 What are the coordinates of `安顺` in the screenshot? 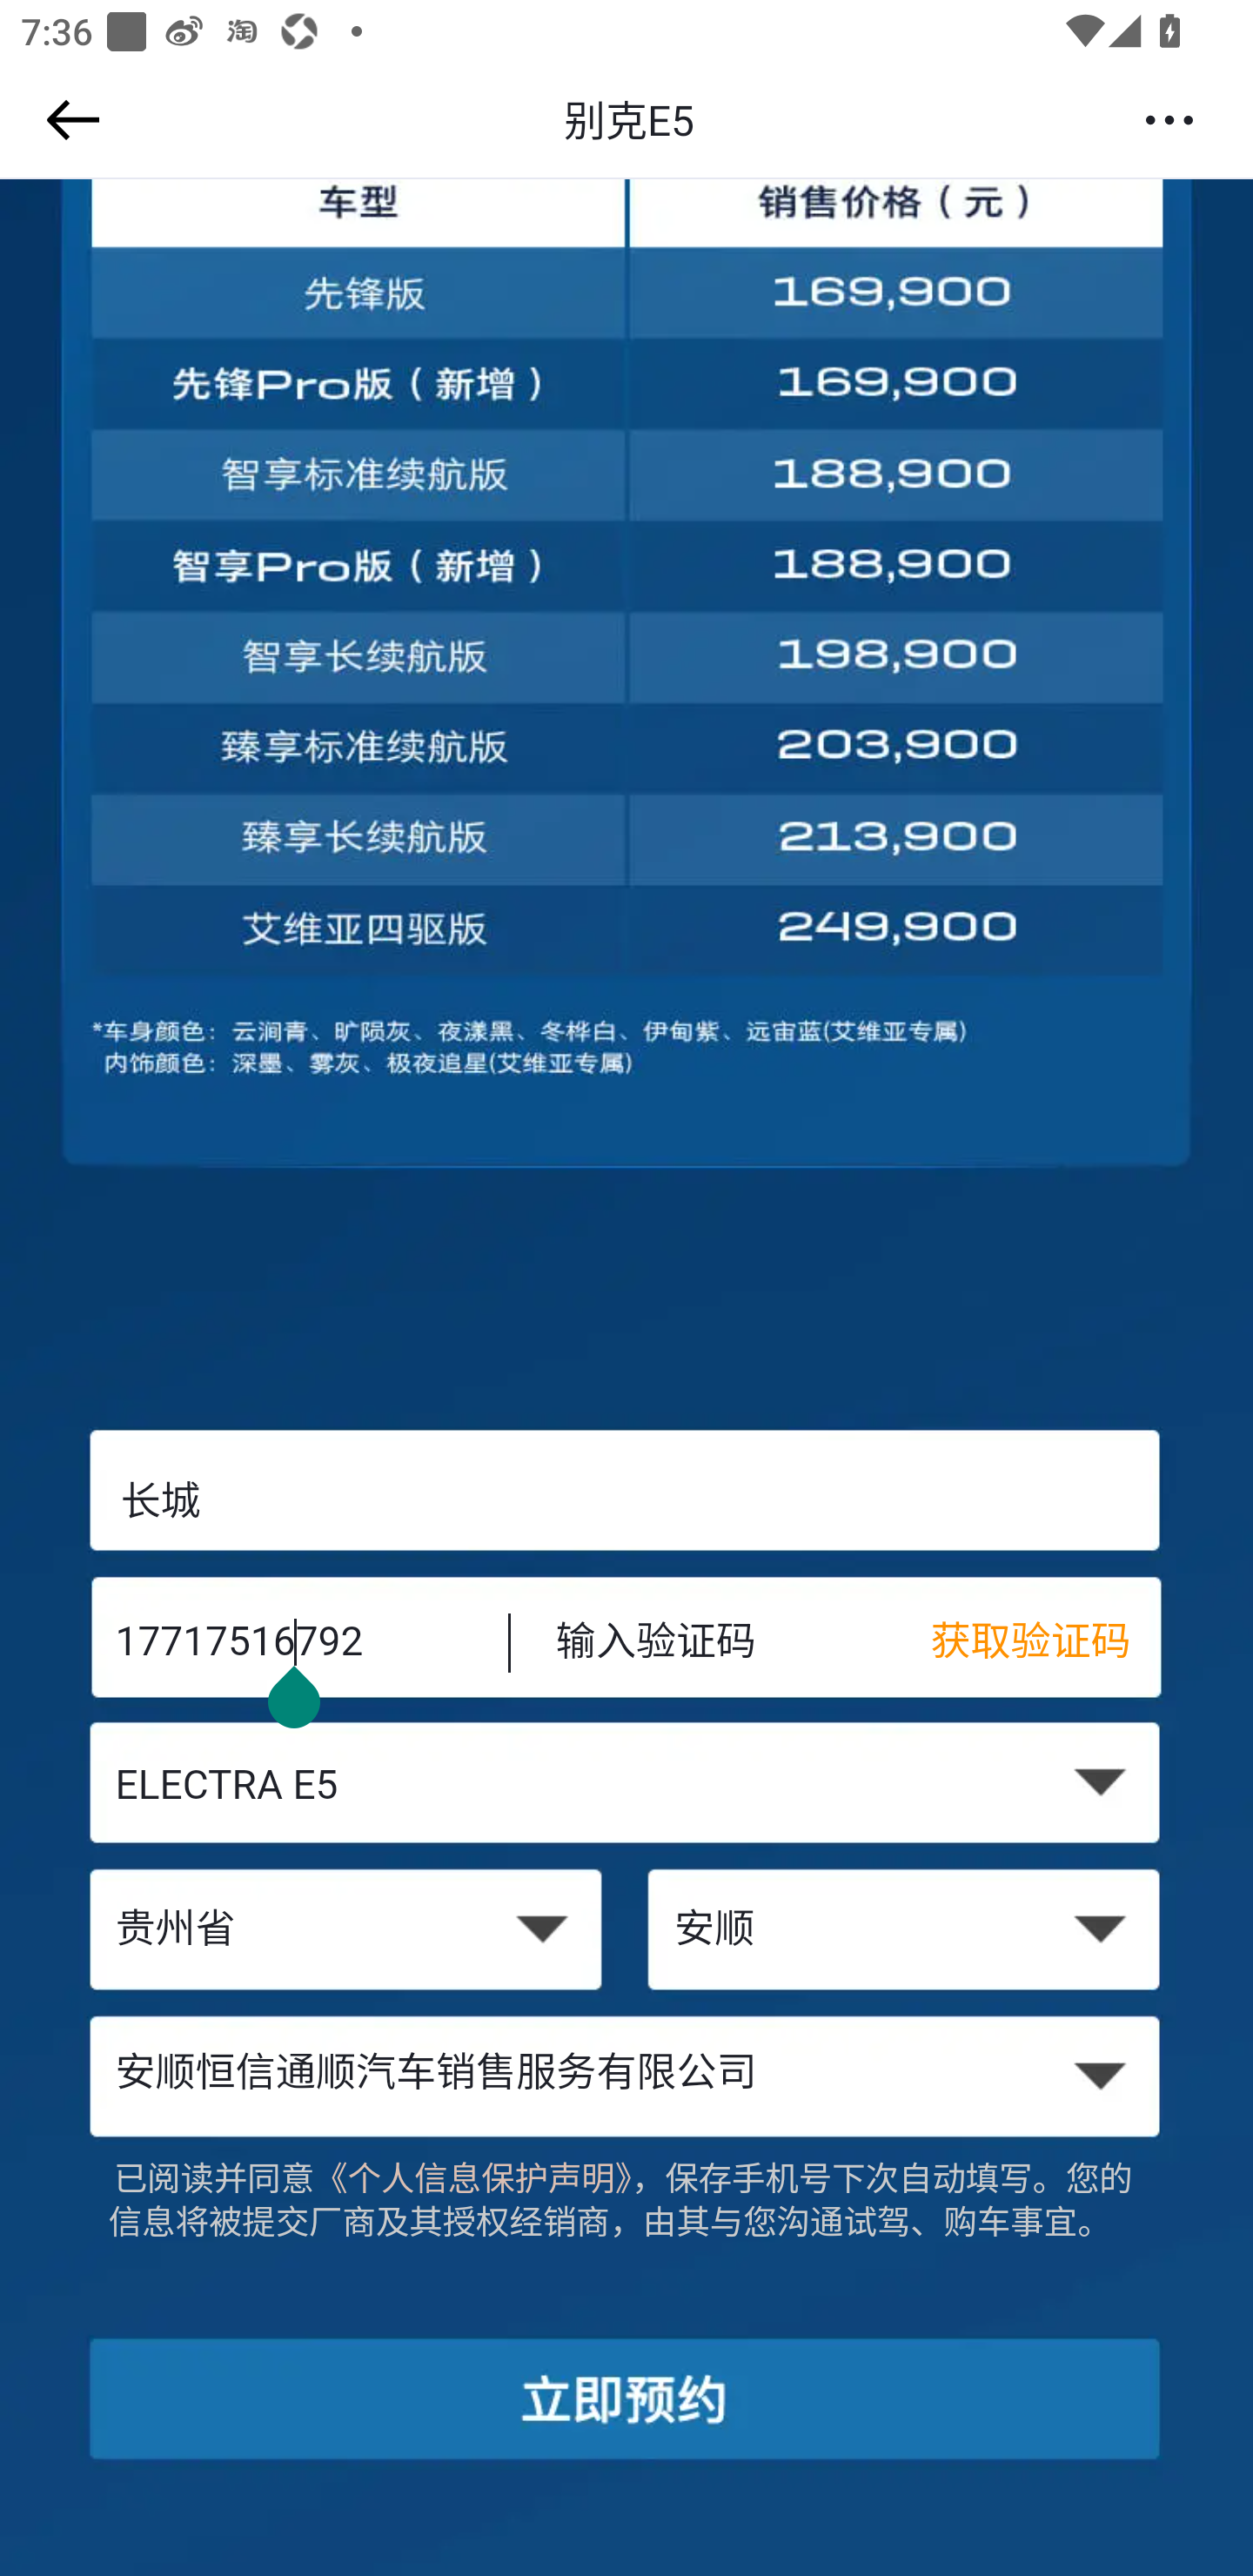 It's located at (907, 1932).